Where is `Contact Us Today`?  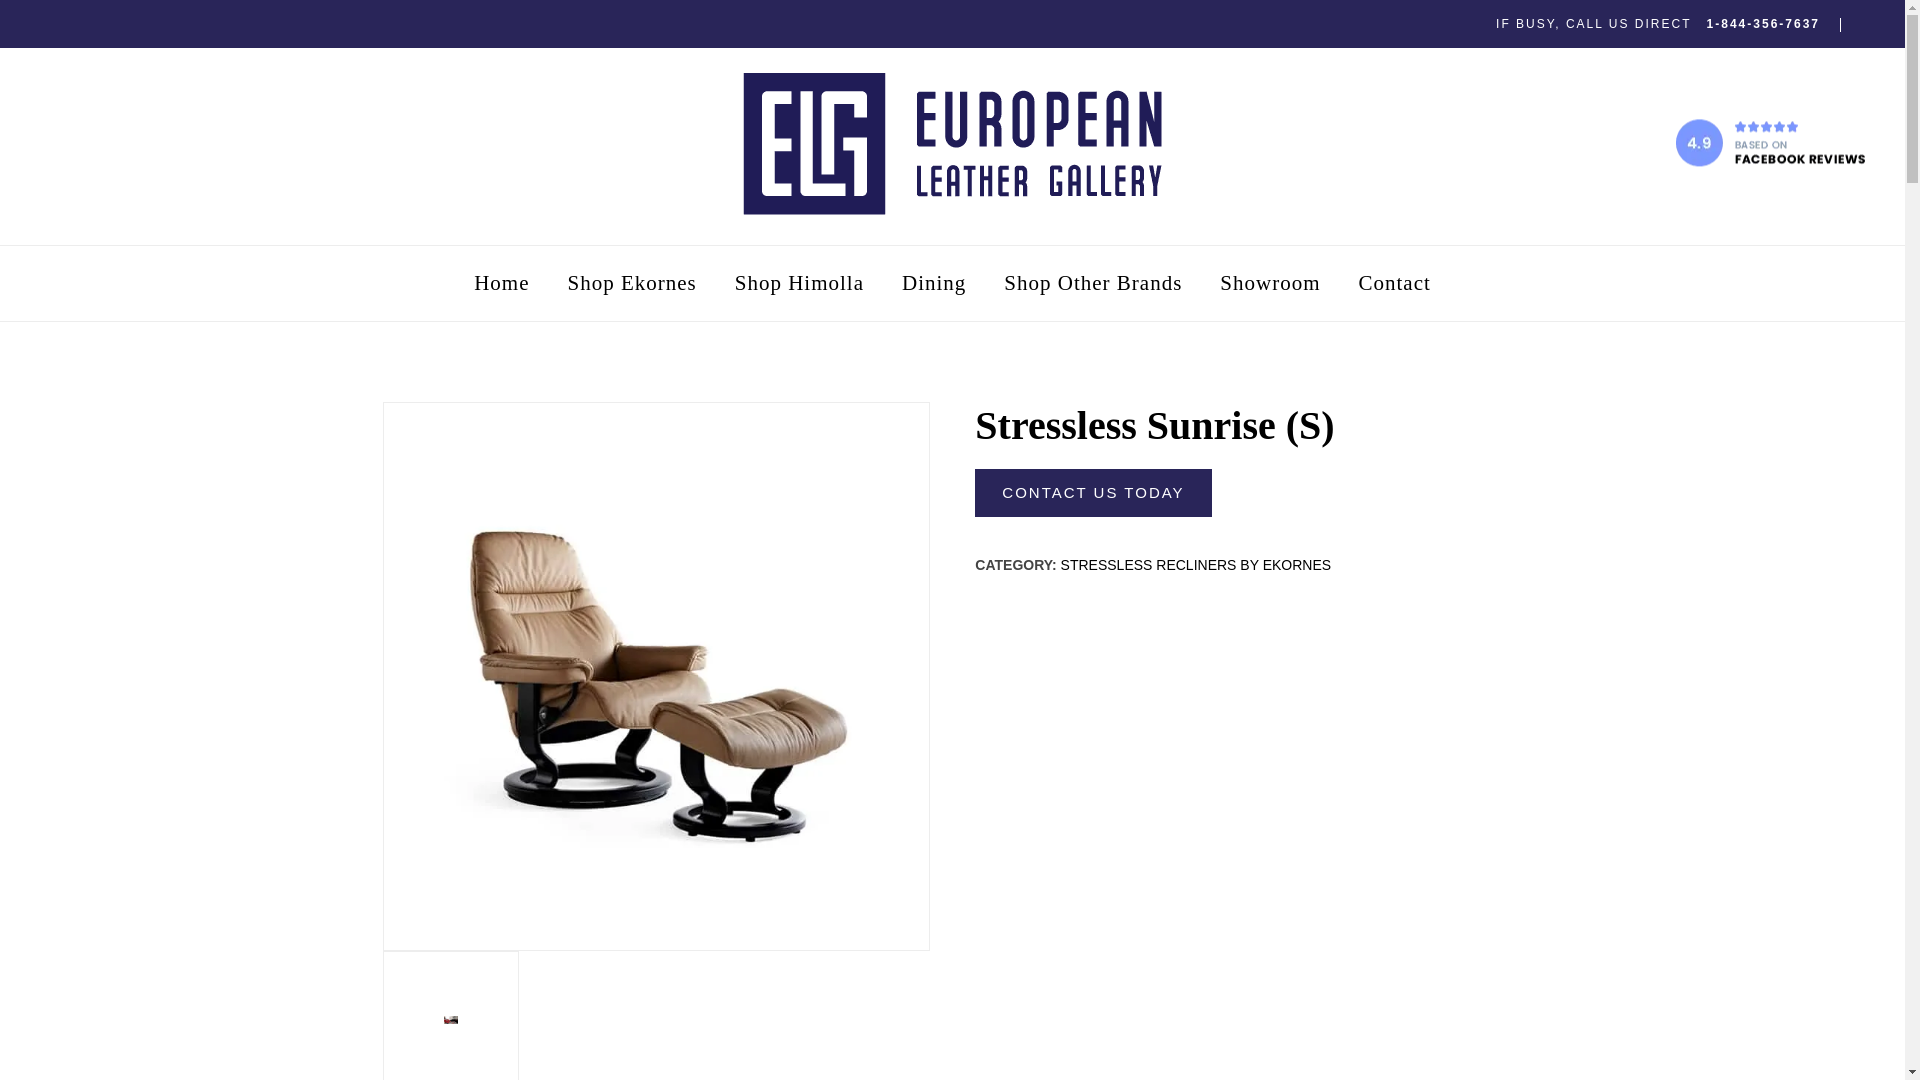 Contact Us Today is located at coordinates (1093, 492).